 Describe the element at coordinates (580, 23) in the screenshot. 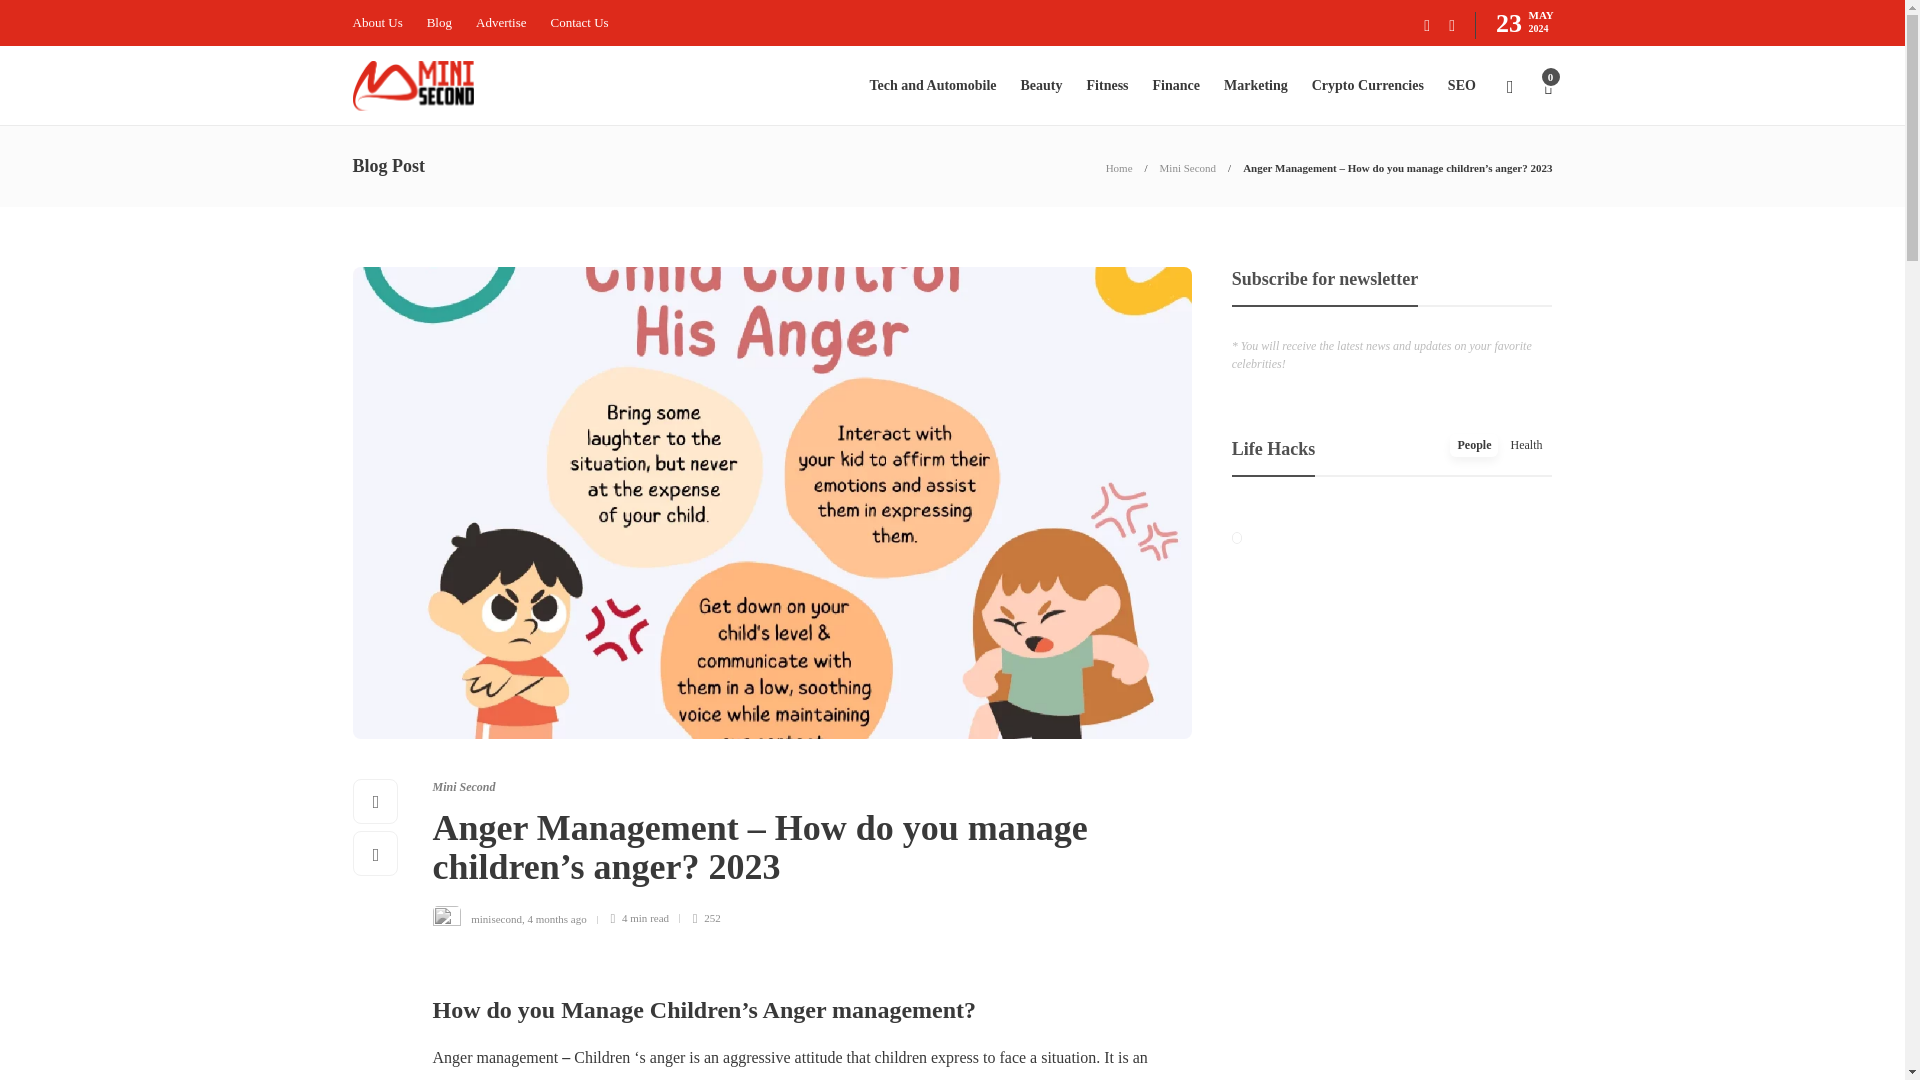

I see `Contact Us` at that location.